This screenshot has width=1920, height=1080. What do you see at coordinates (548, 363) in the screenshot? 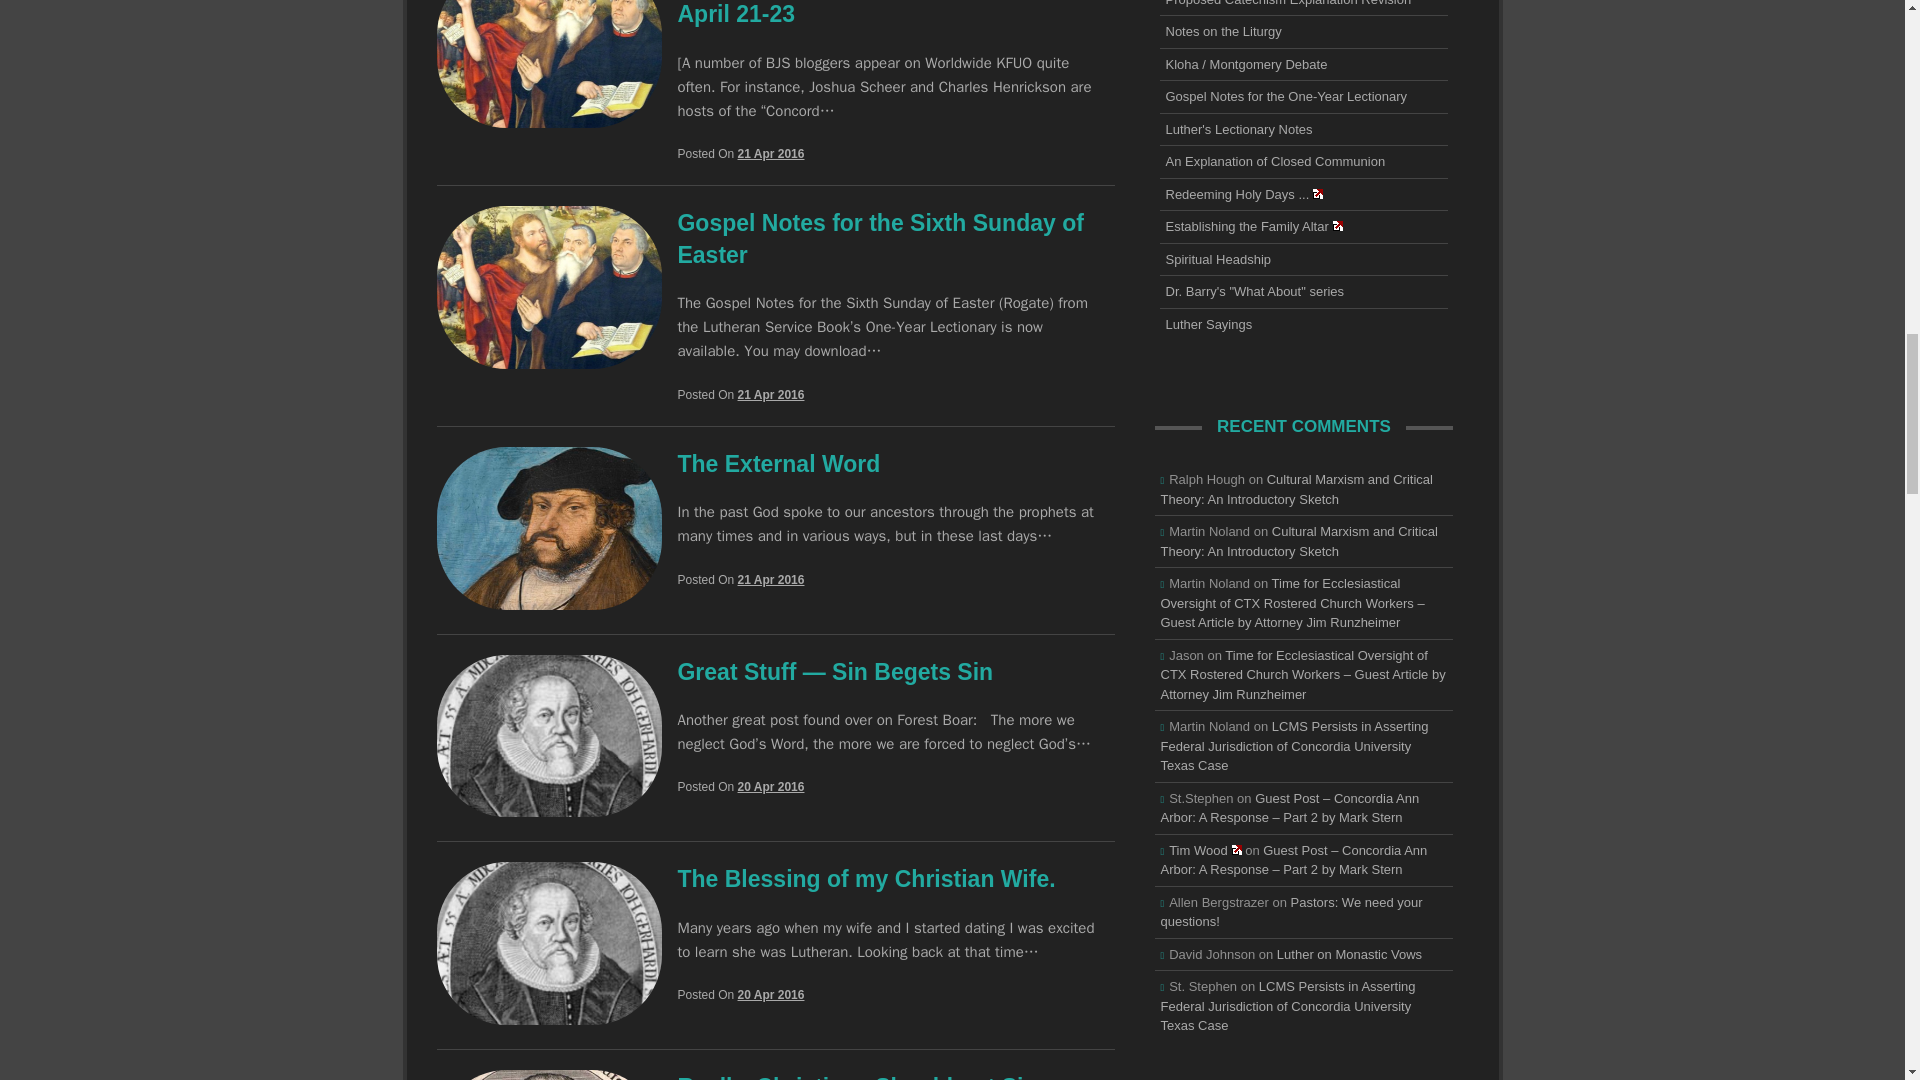
I see `Gospel Notes for the Sixth Sunday of Easter` at bounding box center [548, 363].